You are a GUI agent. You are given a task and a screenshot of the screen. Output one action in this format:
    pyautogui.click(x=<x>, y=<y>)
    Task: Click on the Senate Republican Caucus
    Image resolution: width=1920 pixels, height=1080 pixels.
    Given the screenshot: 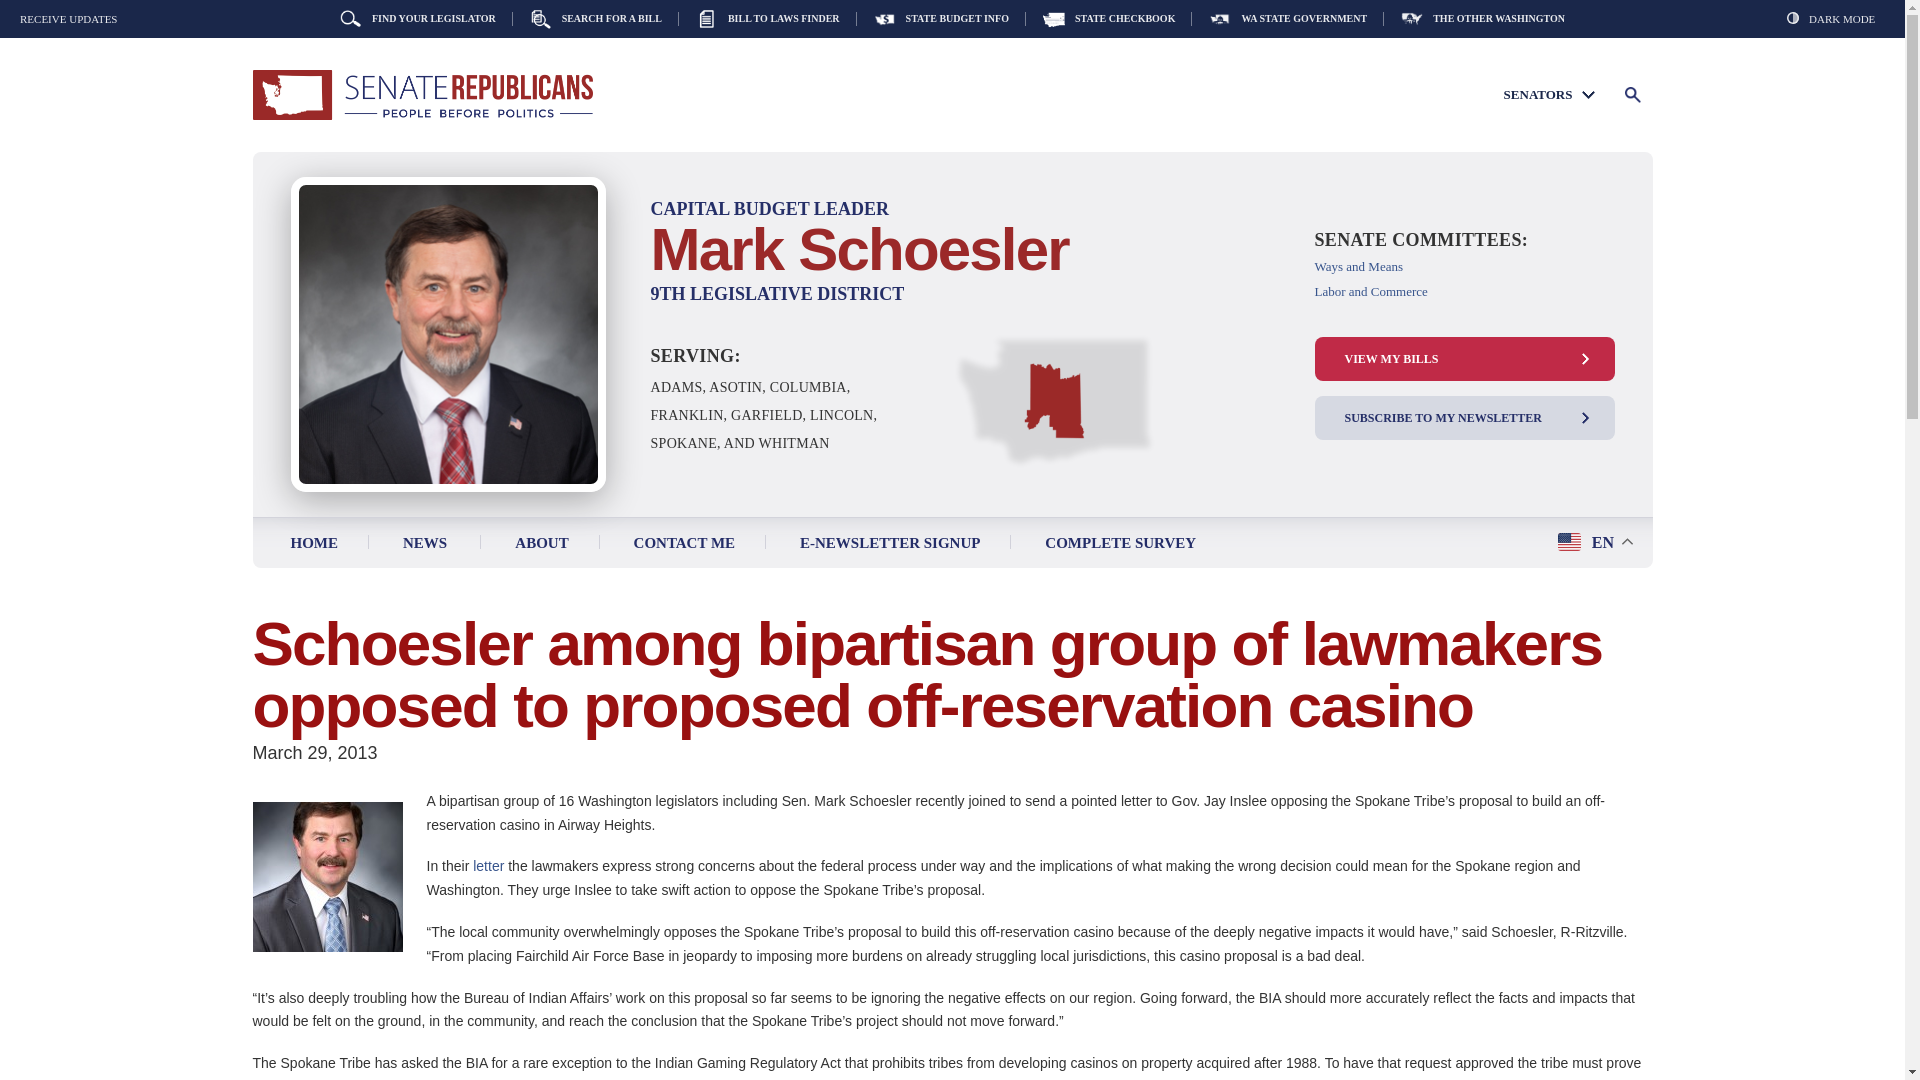 What is the action you would take?
    pyautogui.click(x=421, y=95)
    